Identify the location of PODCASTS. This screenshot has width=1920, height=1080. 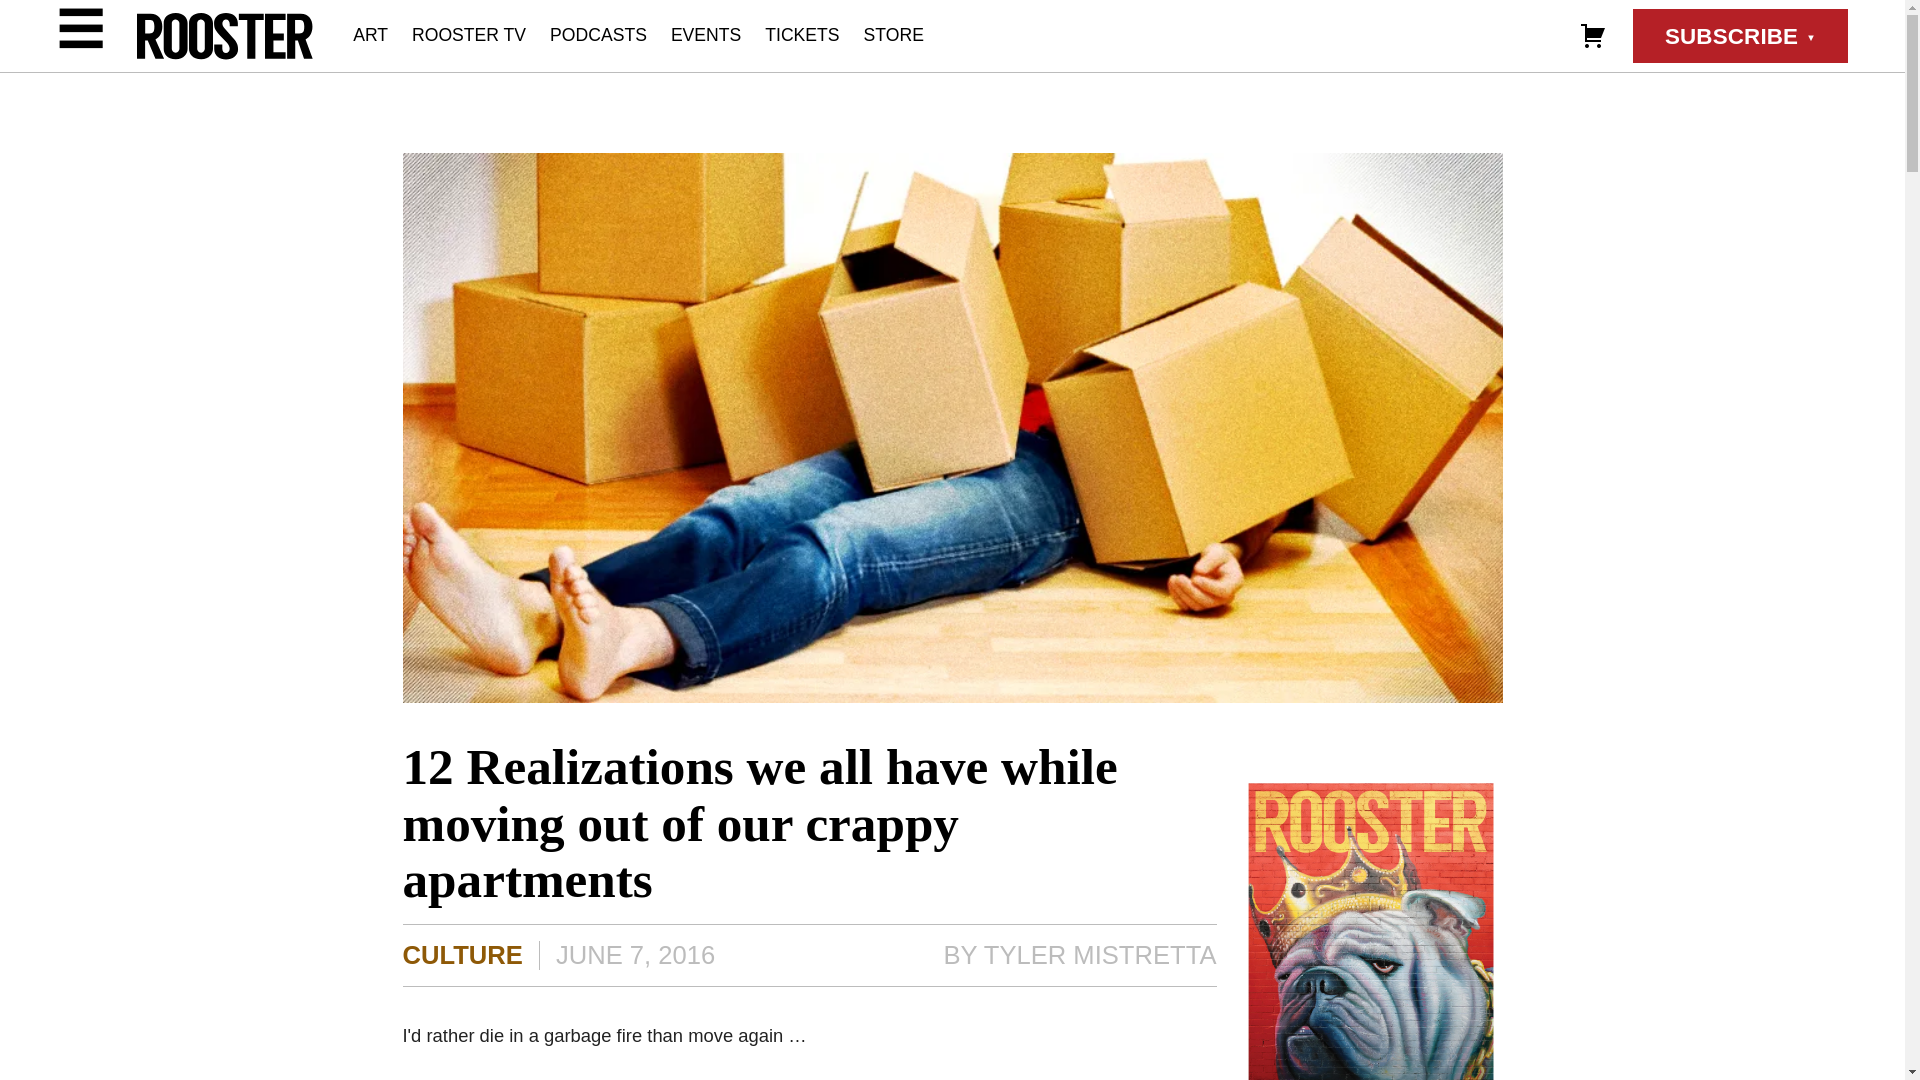
(598, 34).